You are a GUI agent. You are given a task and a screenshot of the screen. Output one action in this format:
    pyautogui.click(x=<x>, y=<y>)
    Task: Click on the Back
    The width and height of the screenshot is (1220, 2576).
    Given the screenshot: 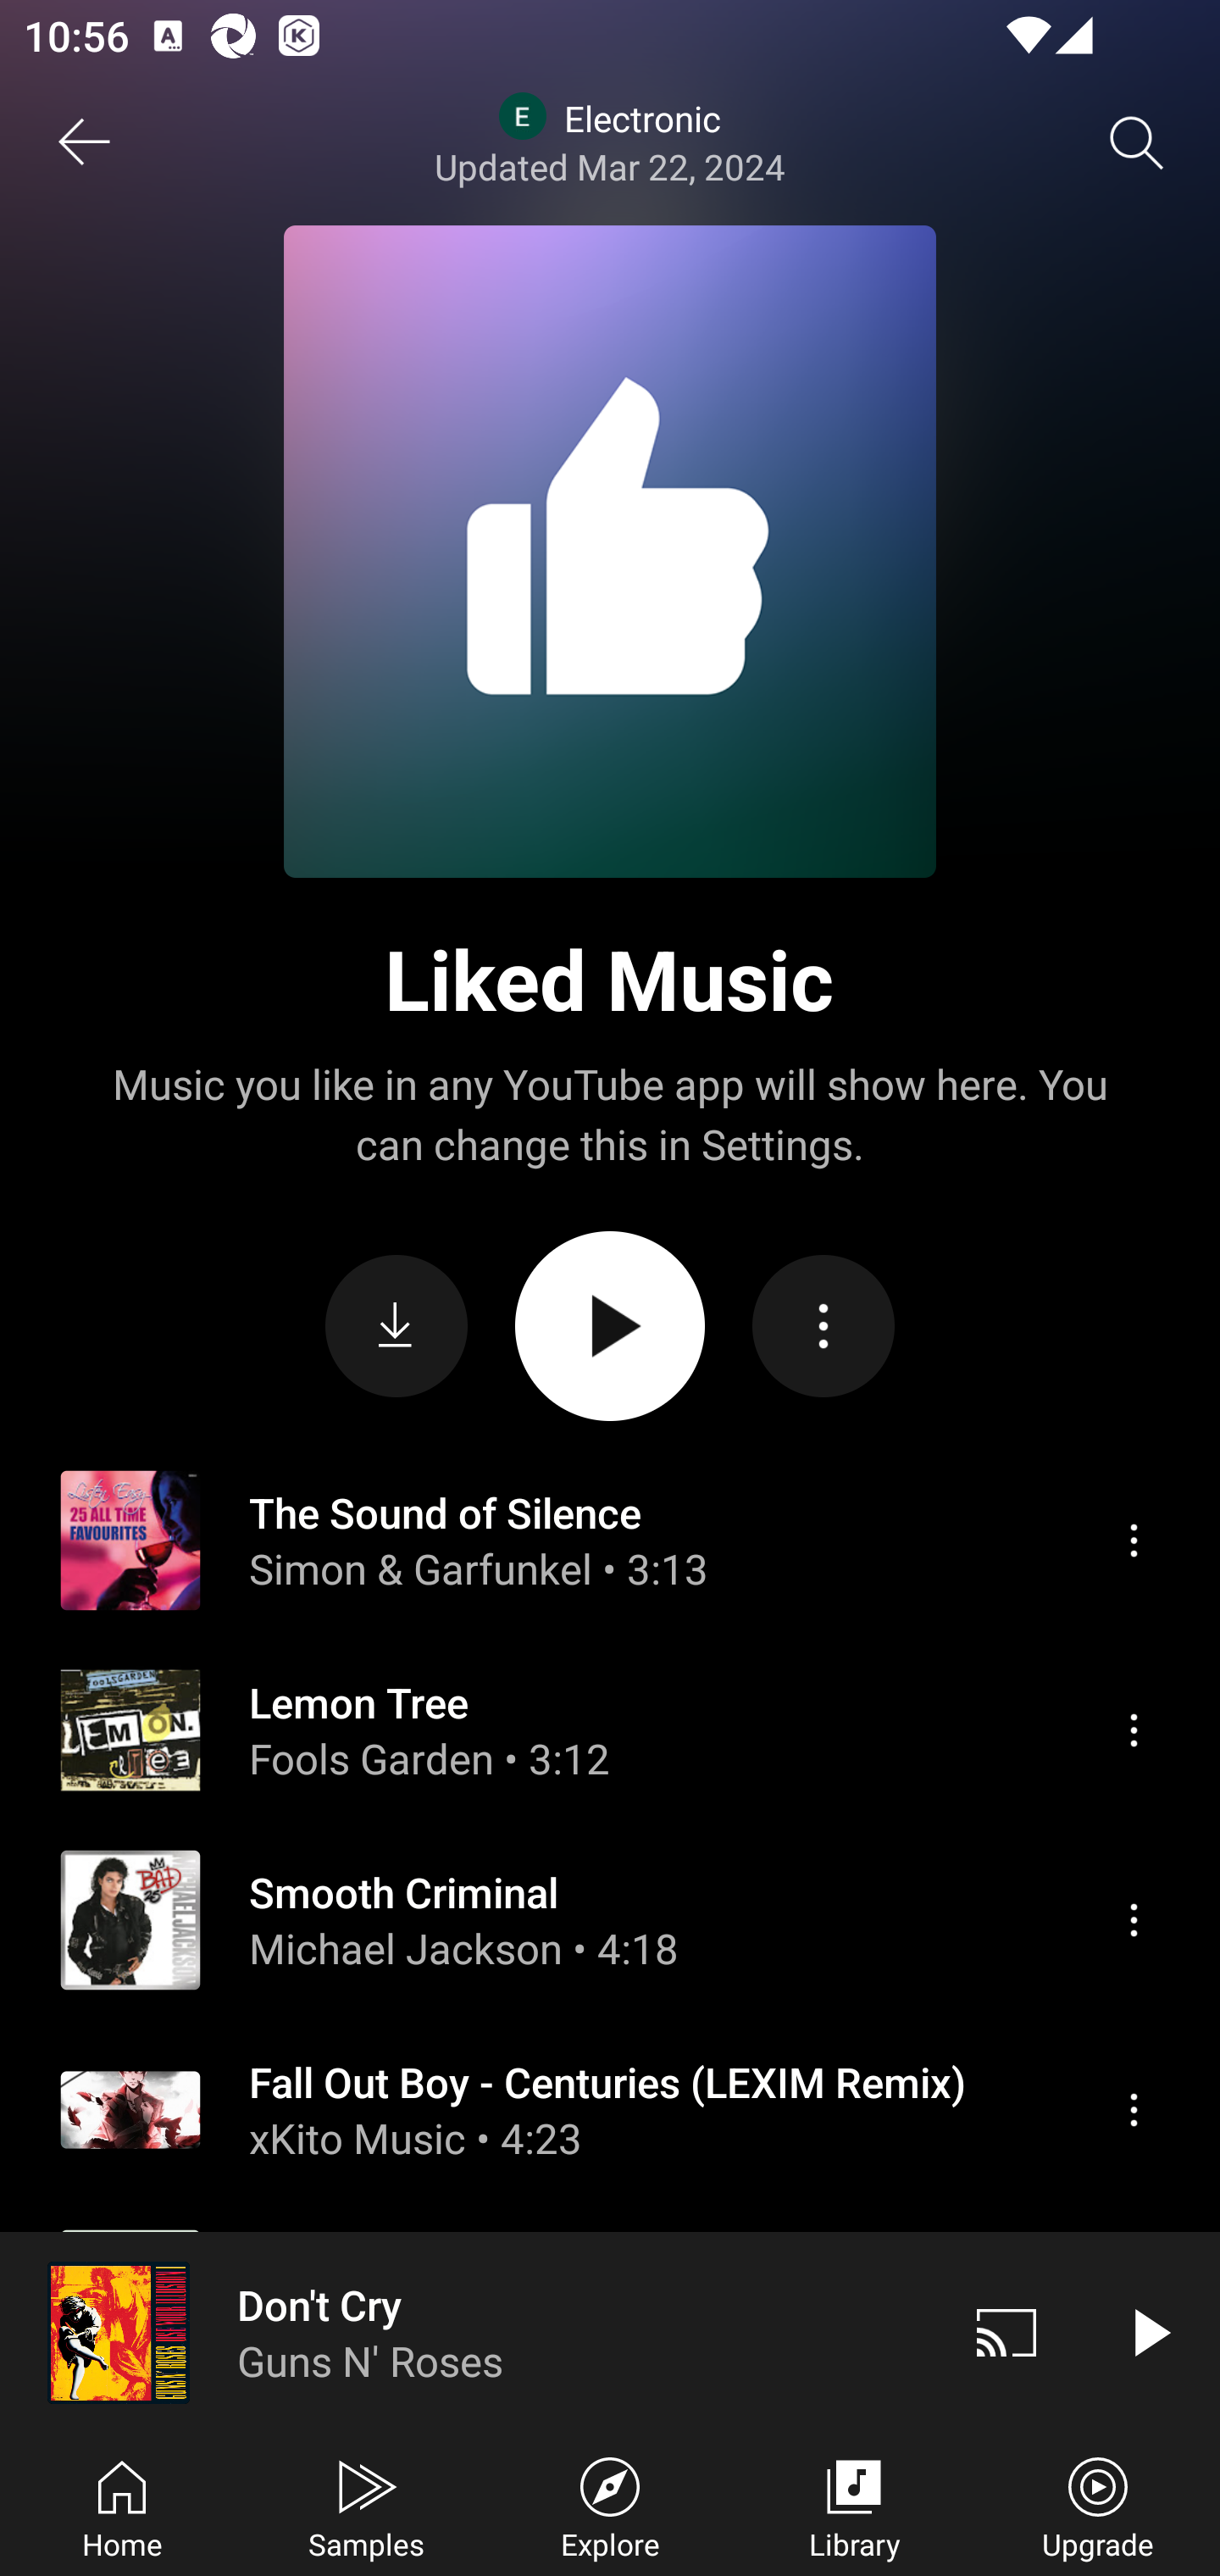 What is the action you would take?
    pyautogui.click(x=83, y=142)
    